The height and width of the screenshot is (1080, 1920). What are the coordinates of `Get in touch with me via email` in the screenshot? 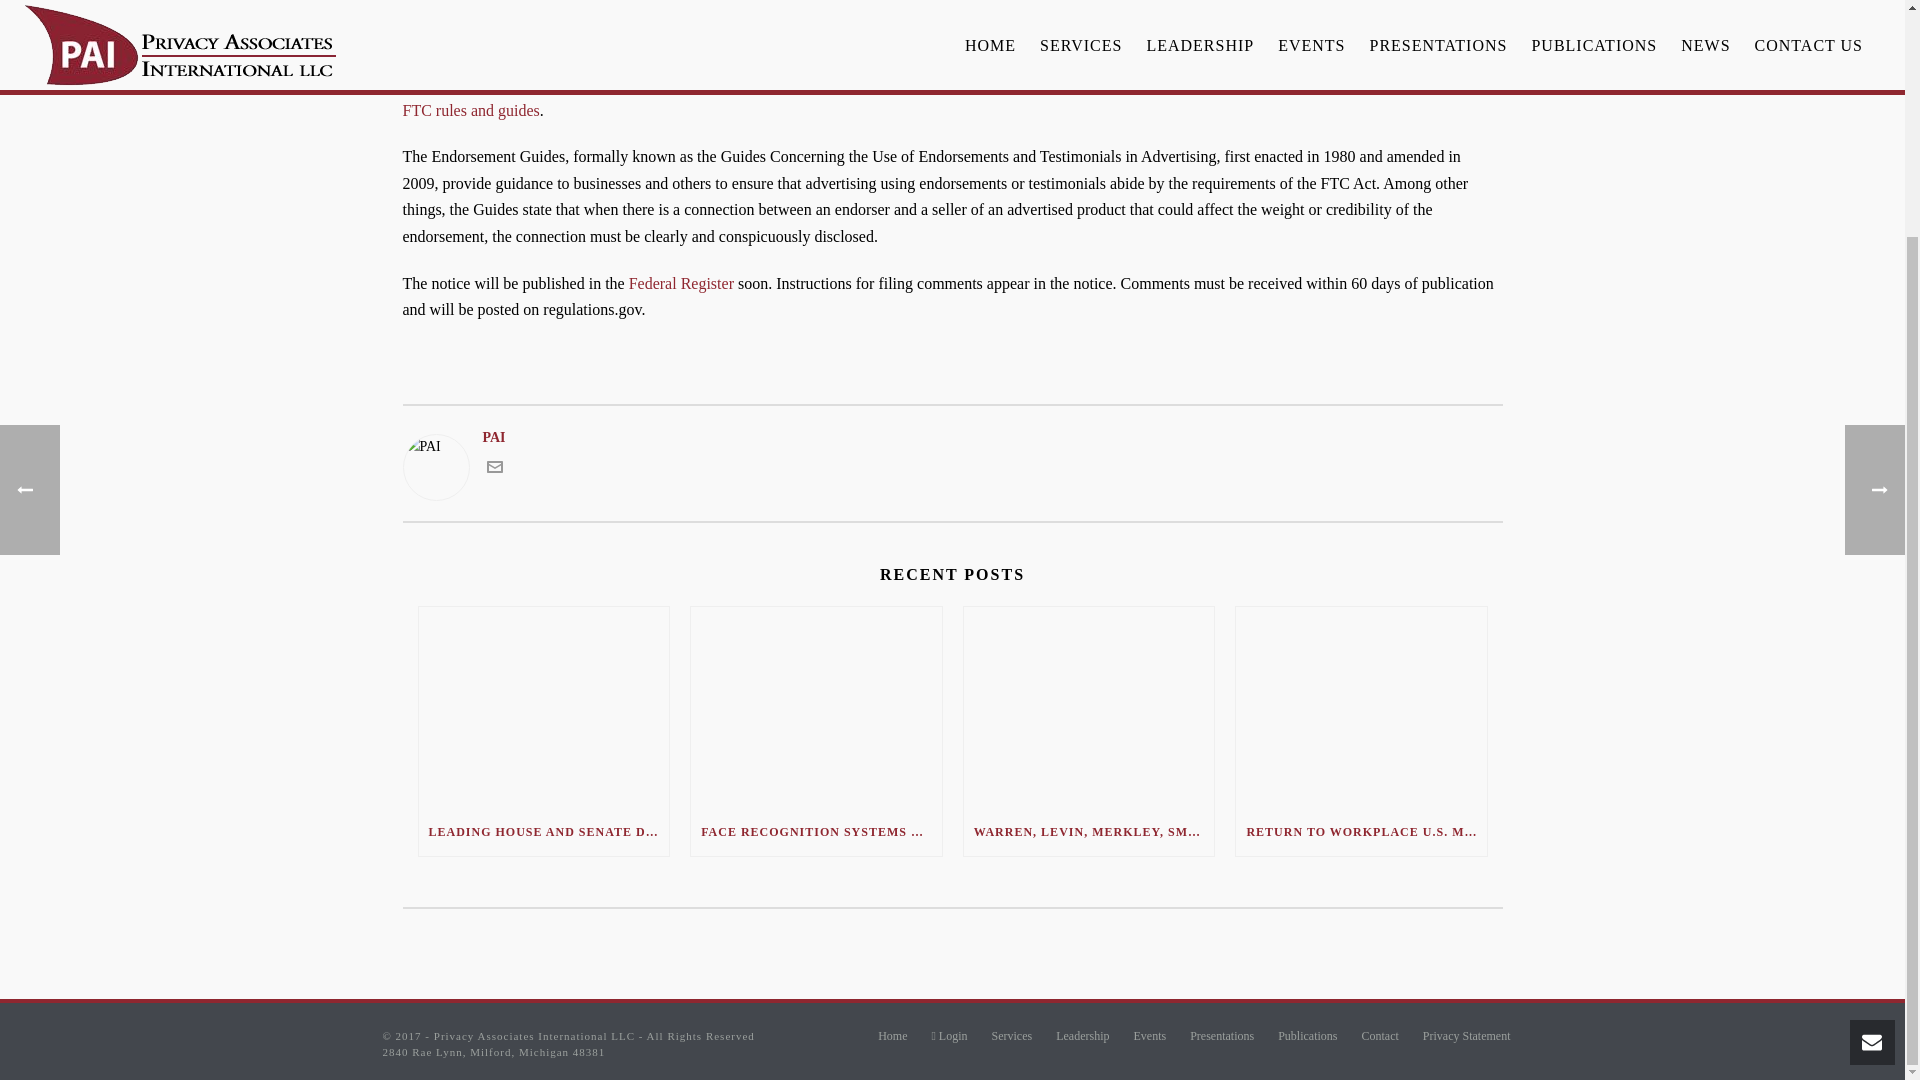 It's located at (493, 470).